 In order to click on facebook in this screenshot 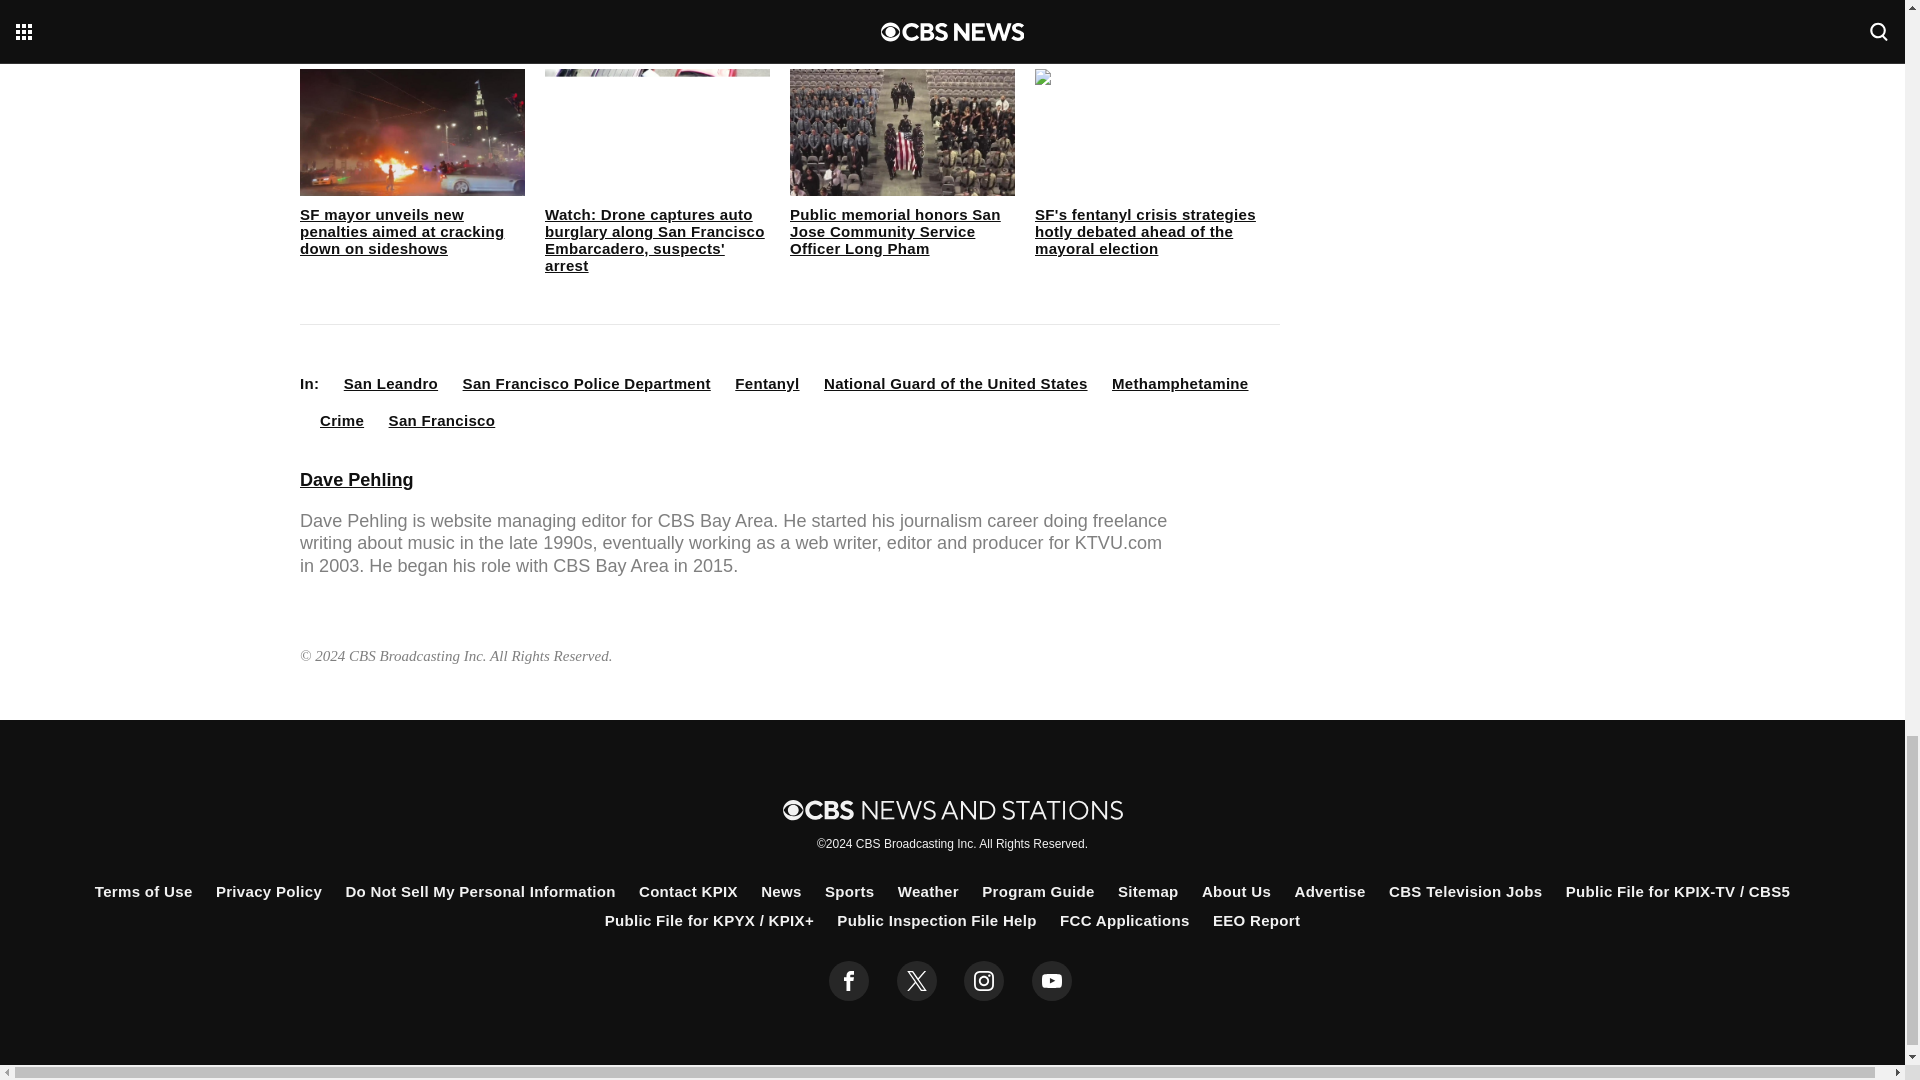, I will do `click(849, 981)`.